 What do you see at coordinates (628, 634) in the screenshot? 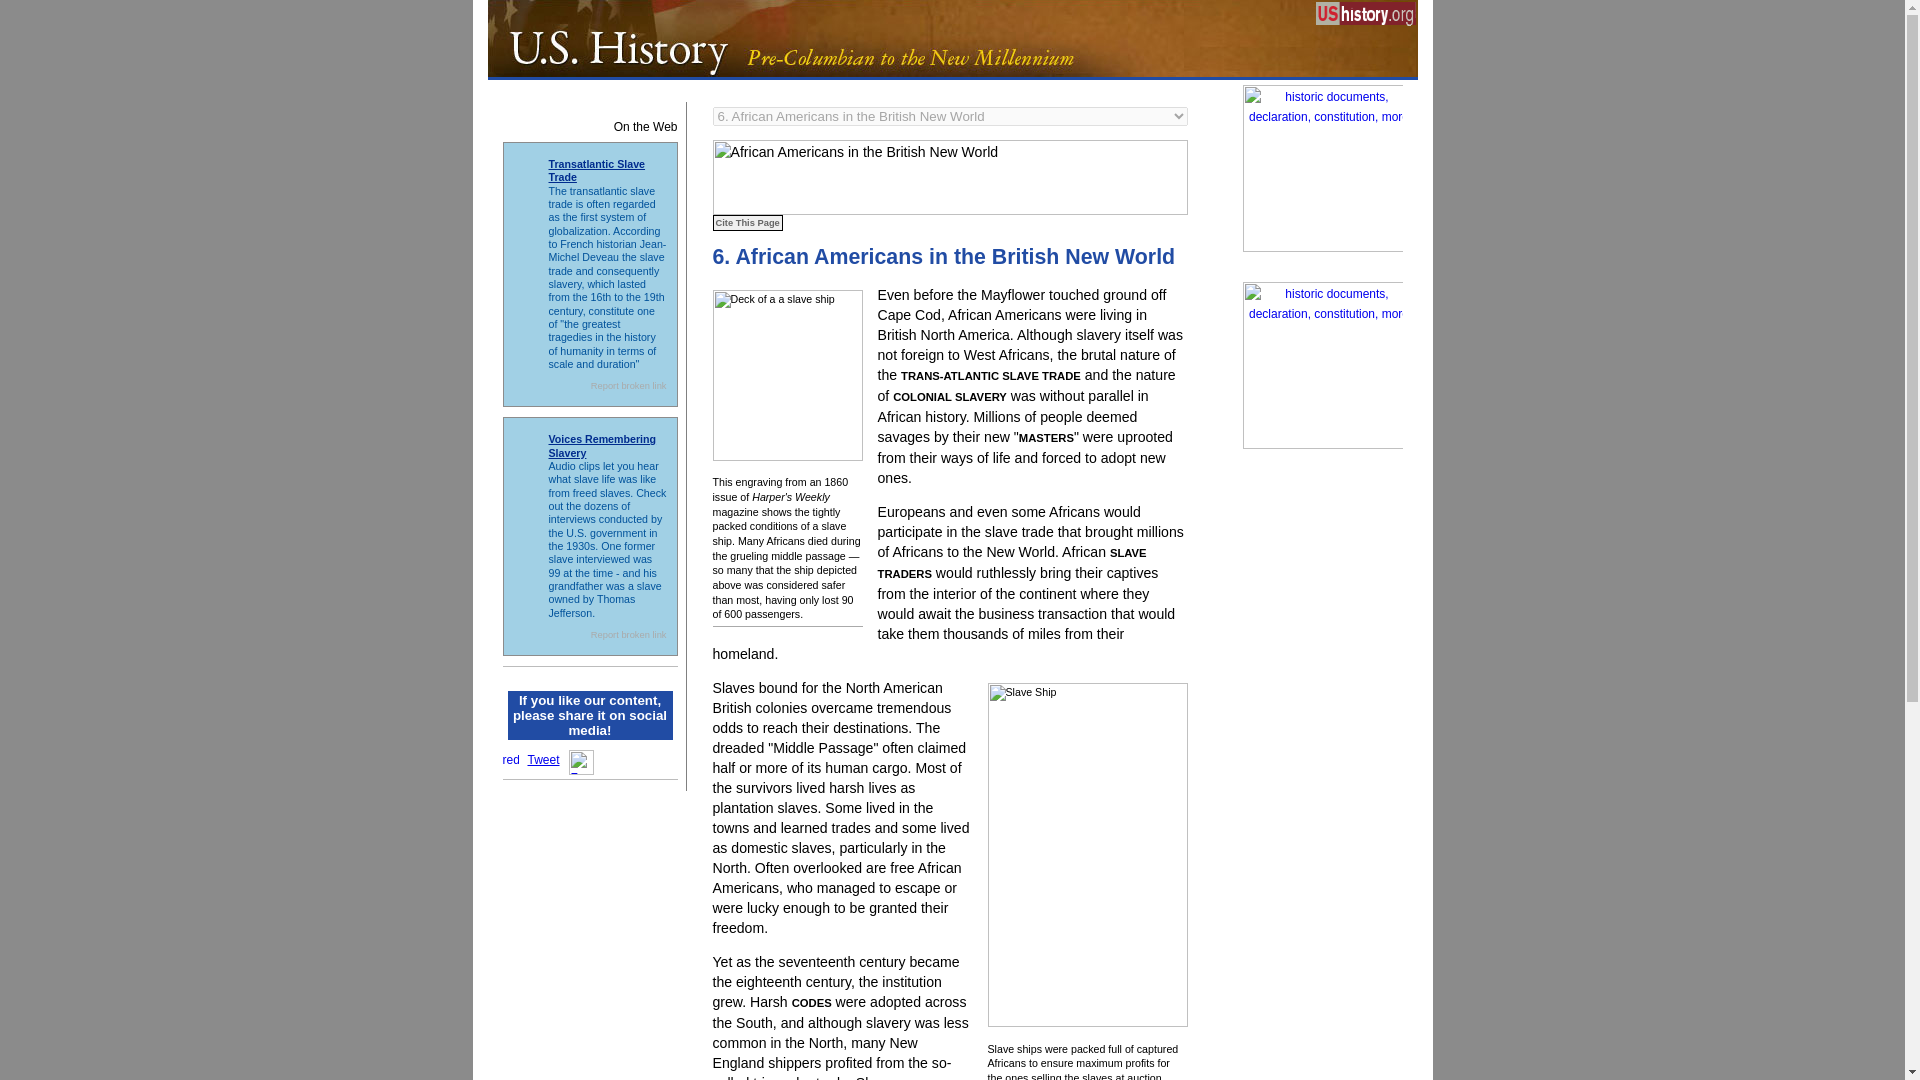
I see `The Broken Link reporting feature is temporarily unavailable` at bounding box center [628, 634].